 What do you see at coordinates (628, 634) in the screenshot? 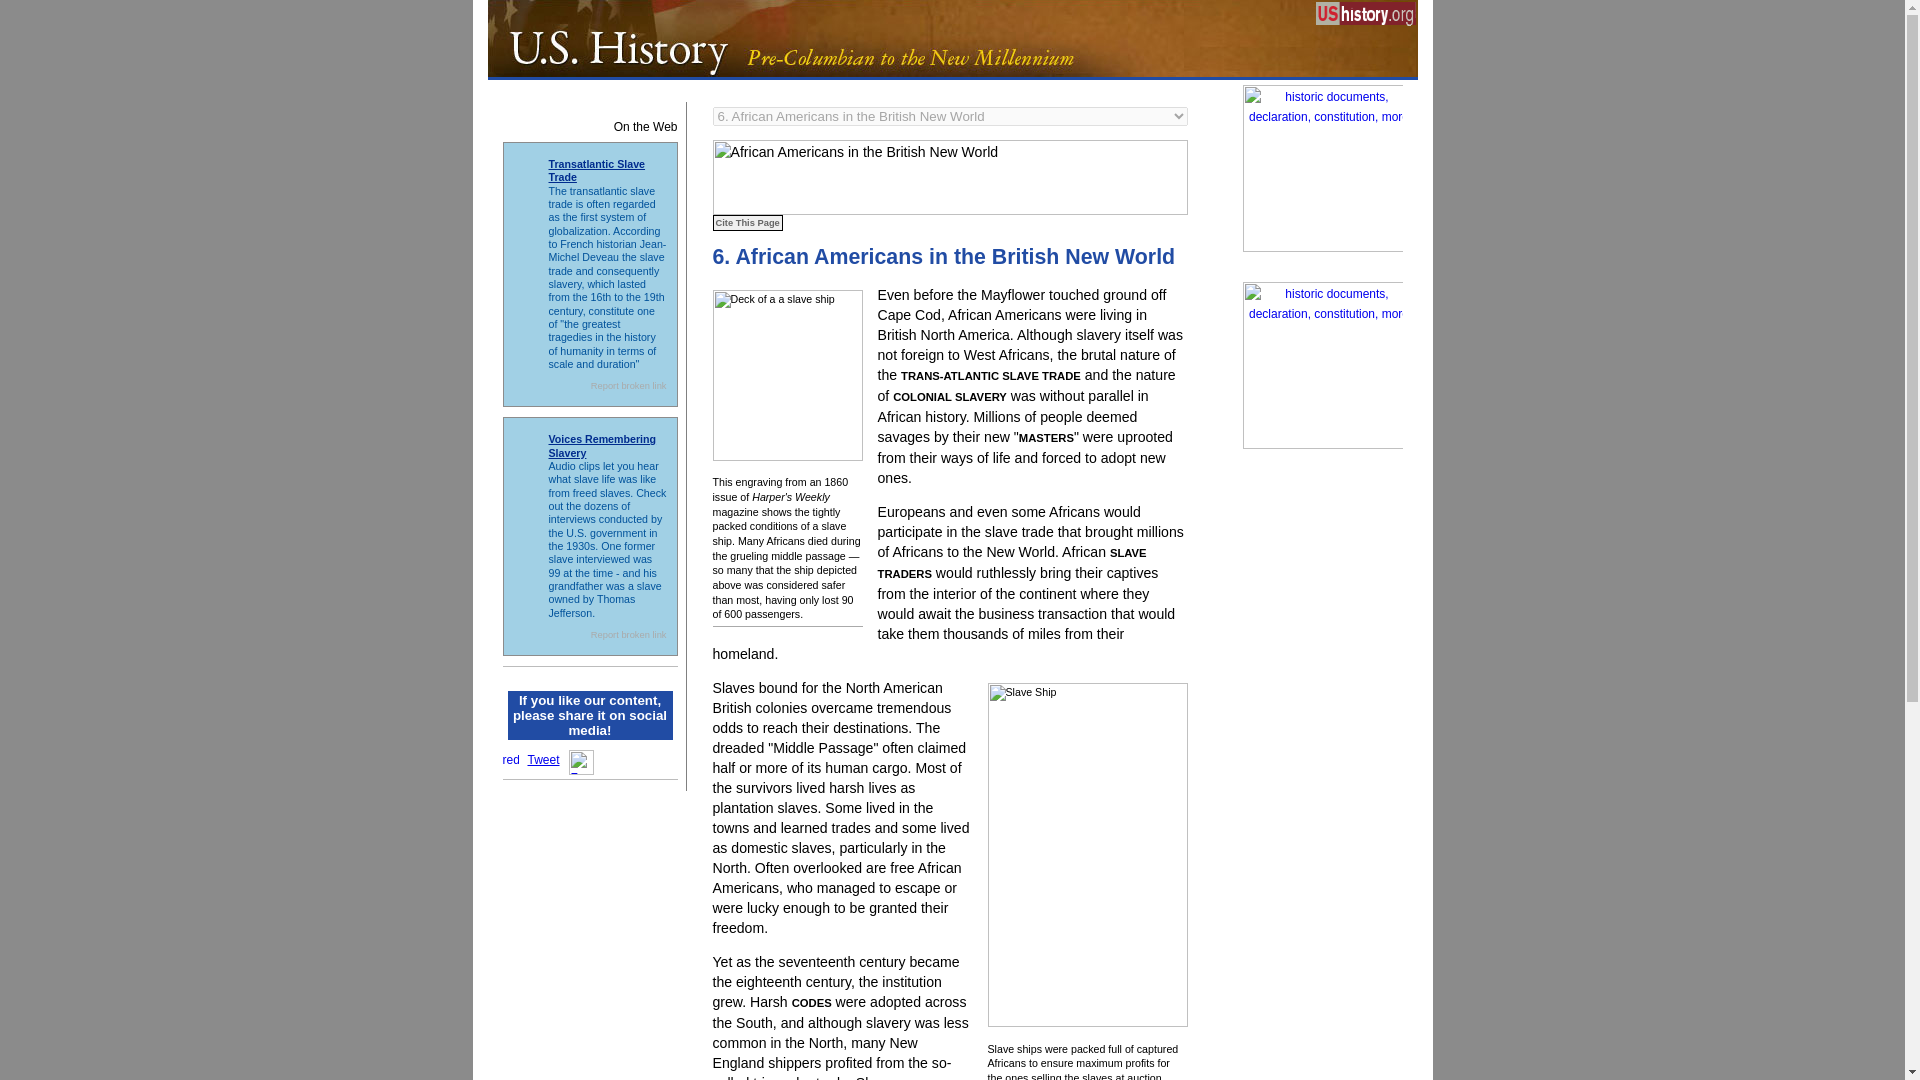
I see `The Broken Link reporting feature is temporarily unavailable` at bounding box center [628, 634].